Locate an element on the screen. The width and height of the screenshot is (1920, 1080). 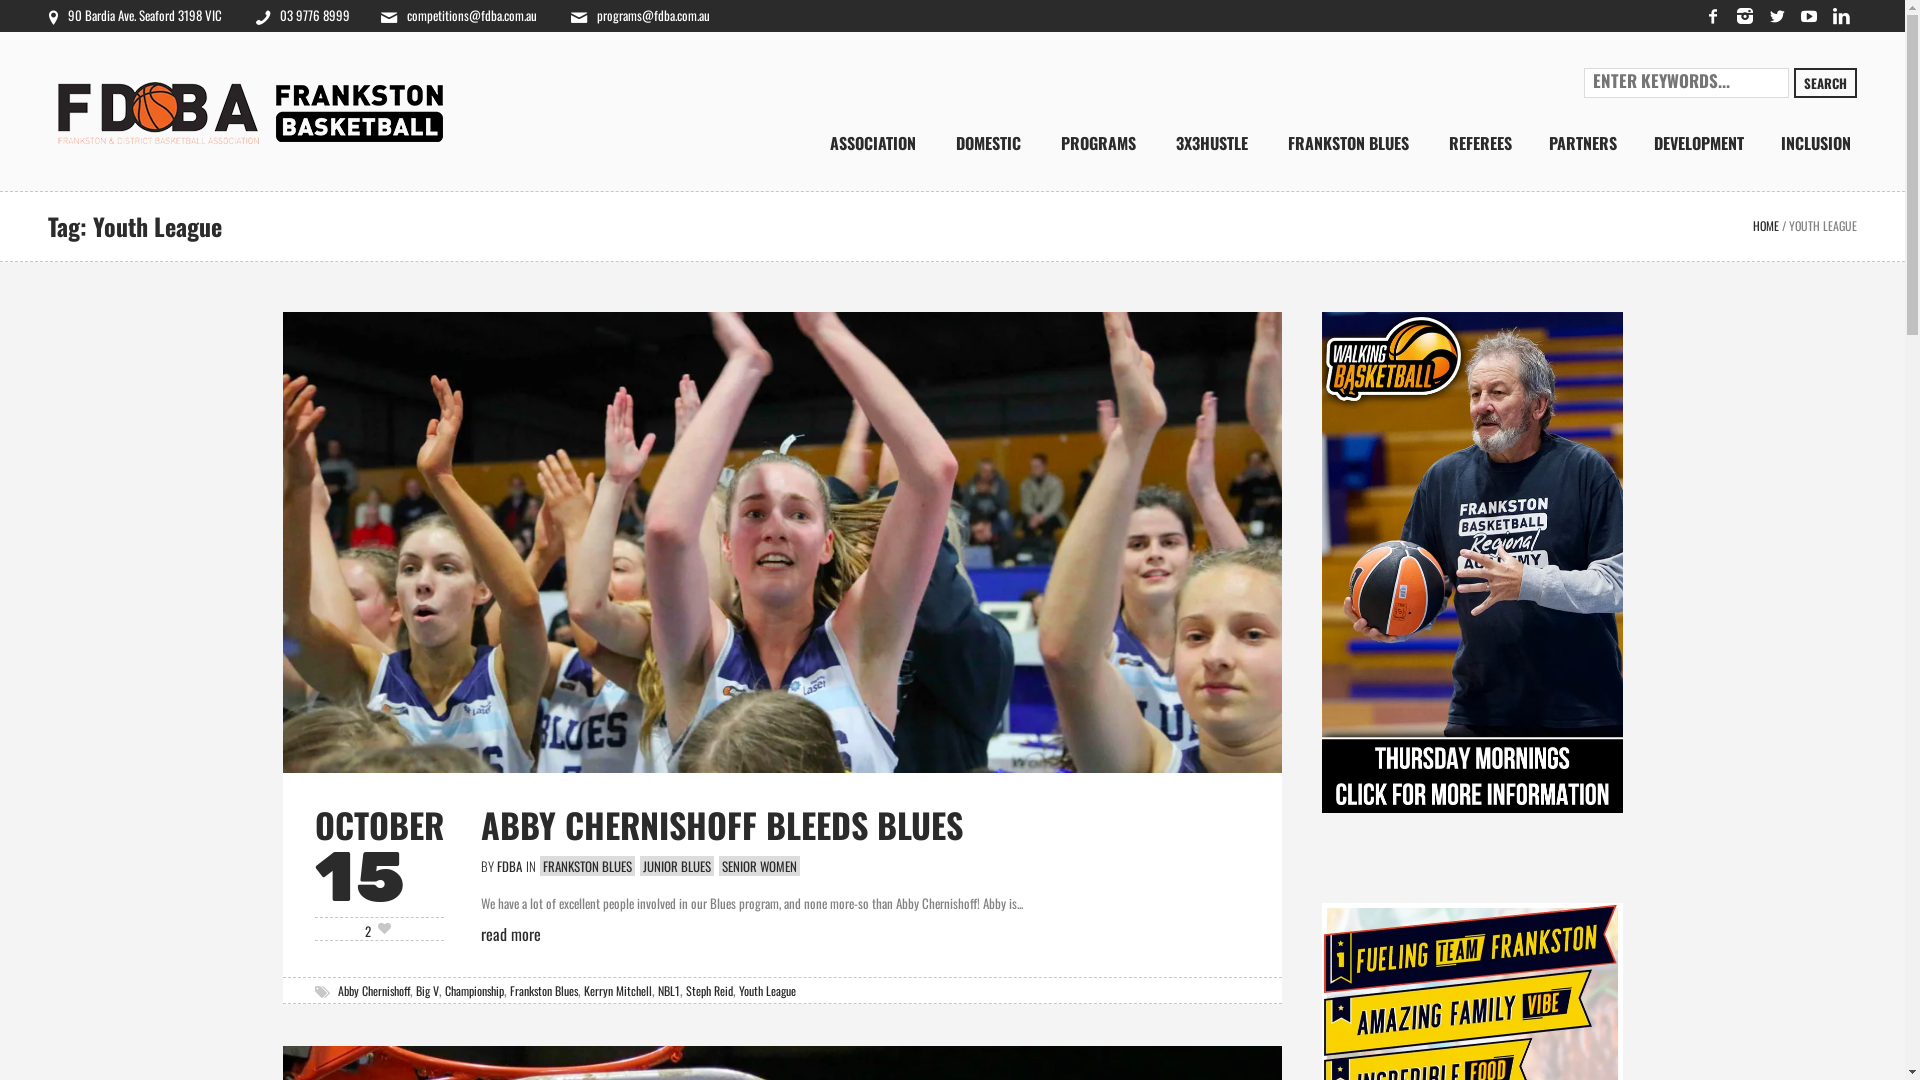
ABBY CHERNISHOFF BLEEDS BLUES is located at coordinates (782, 540).